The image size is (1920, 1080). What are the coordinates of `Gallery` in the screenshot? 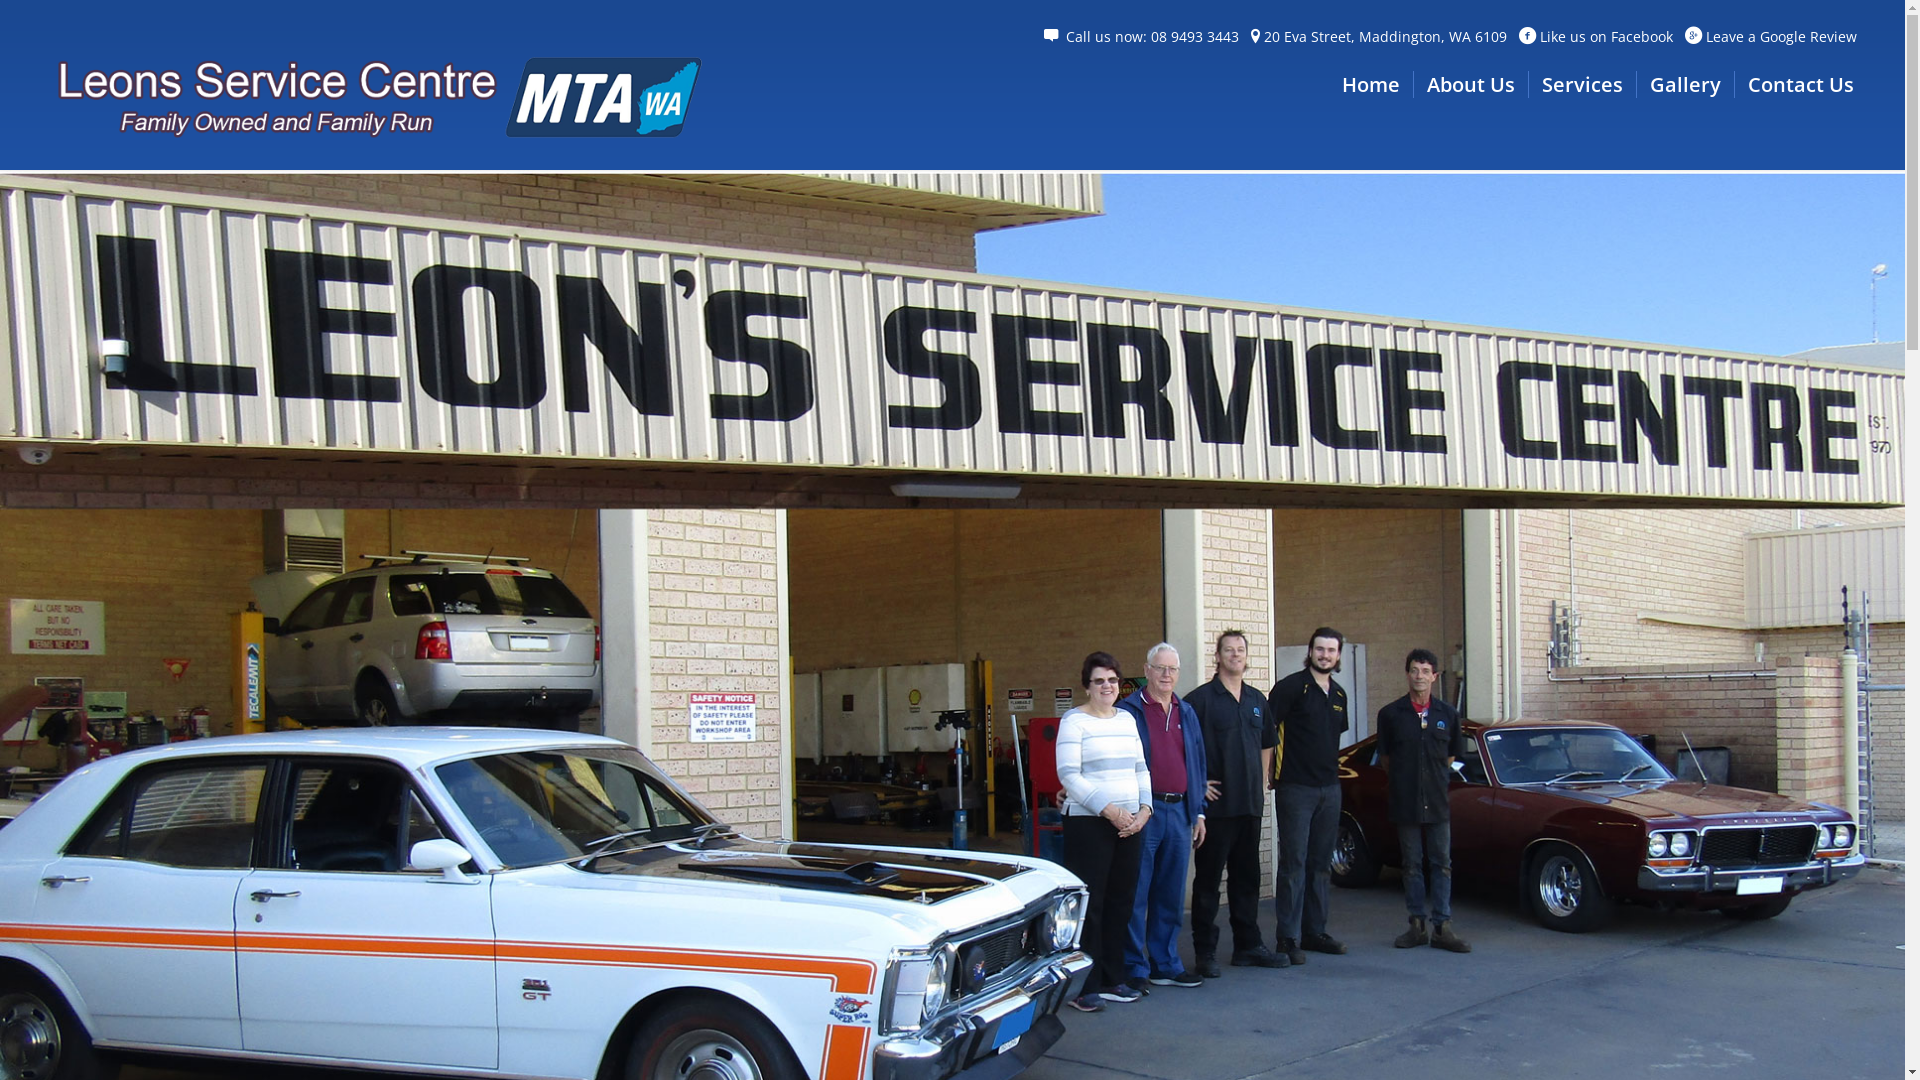 It's located at (1685, 85).